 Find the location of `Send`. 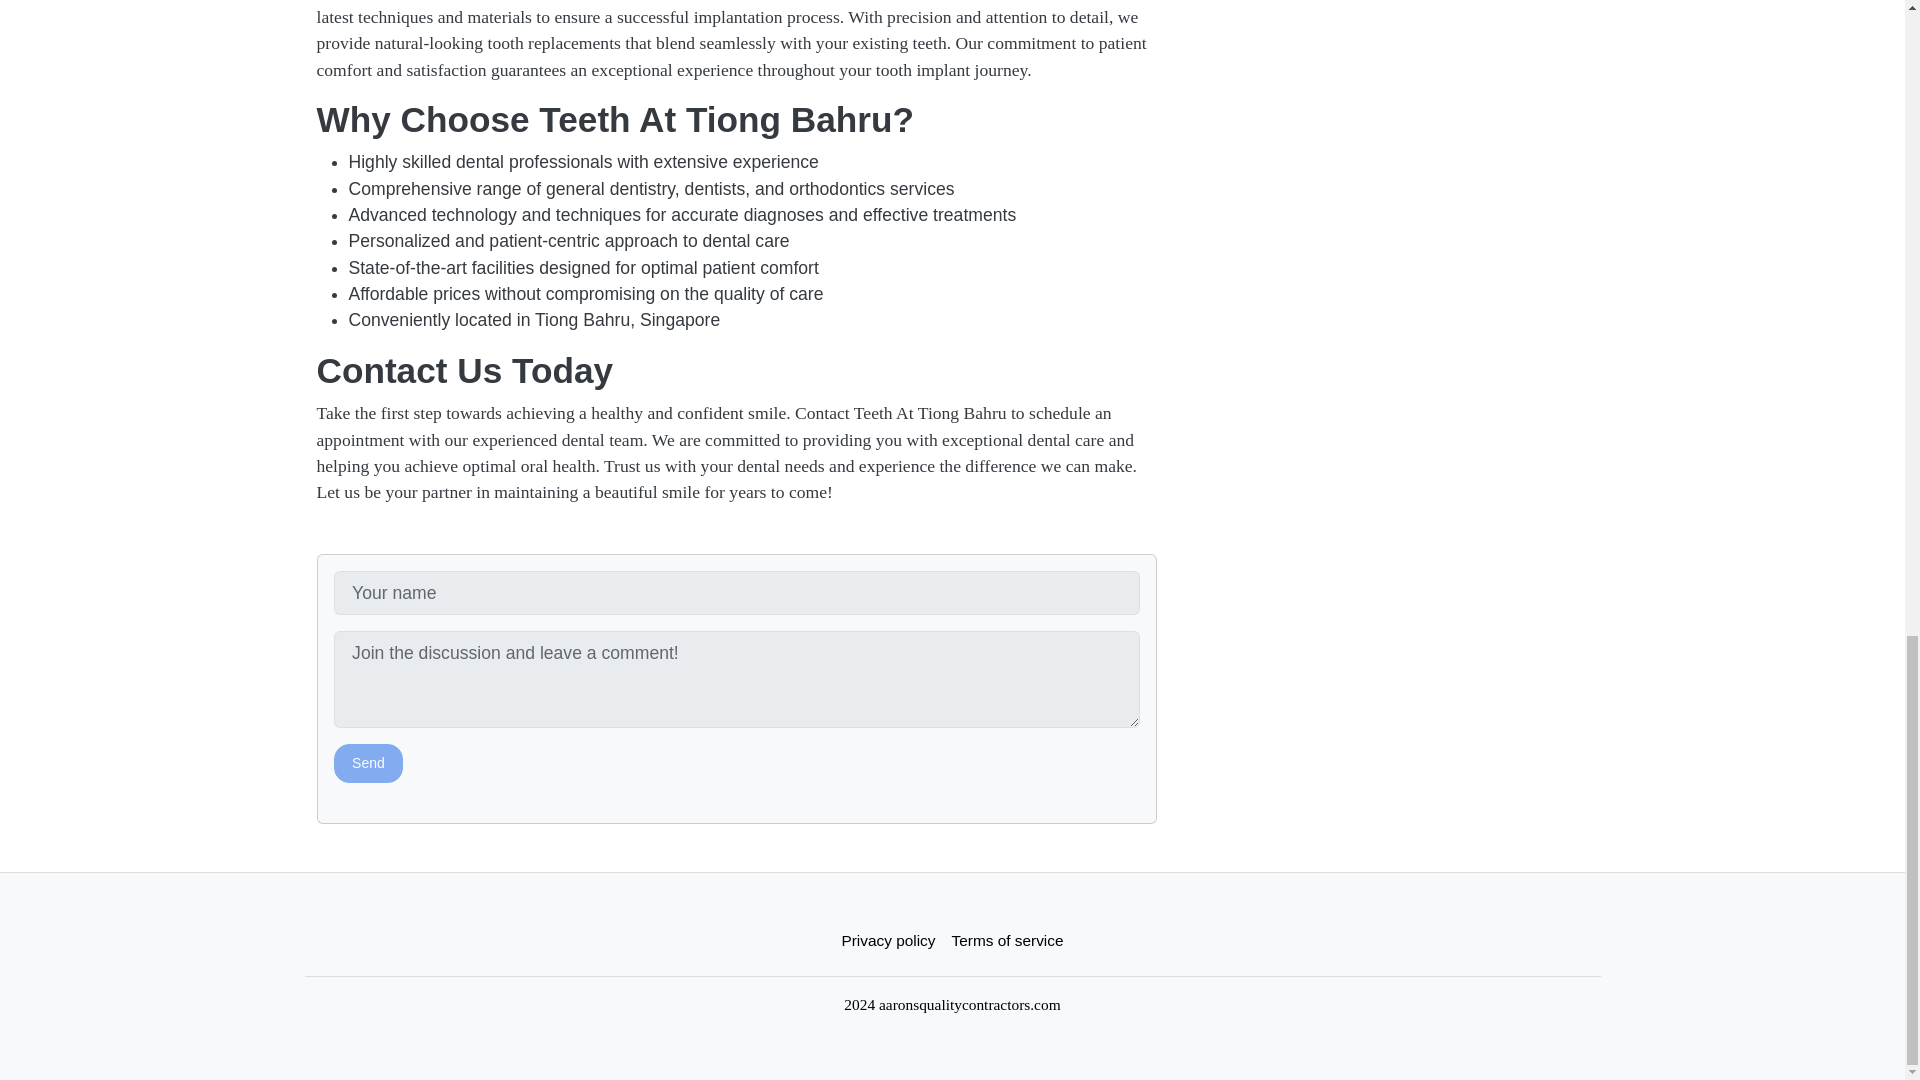

Send is located at coordinates (368, 764).